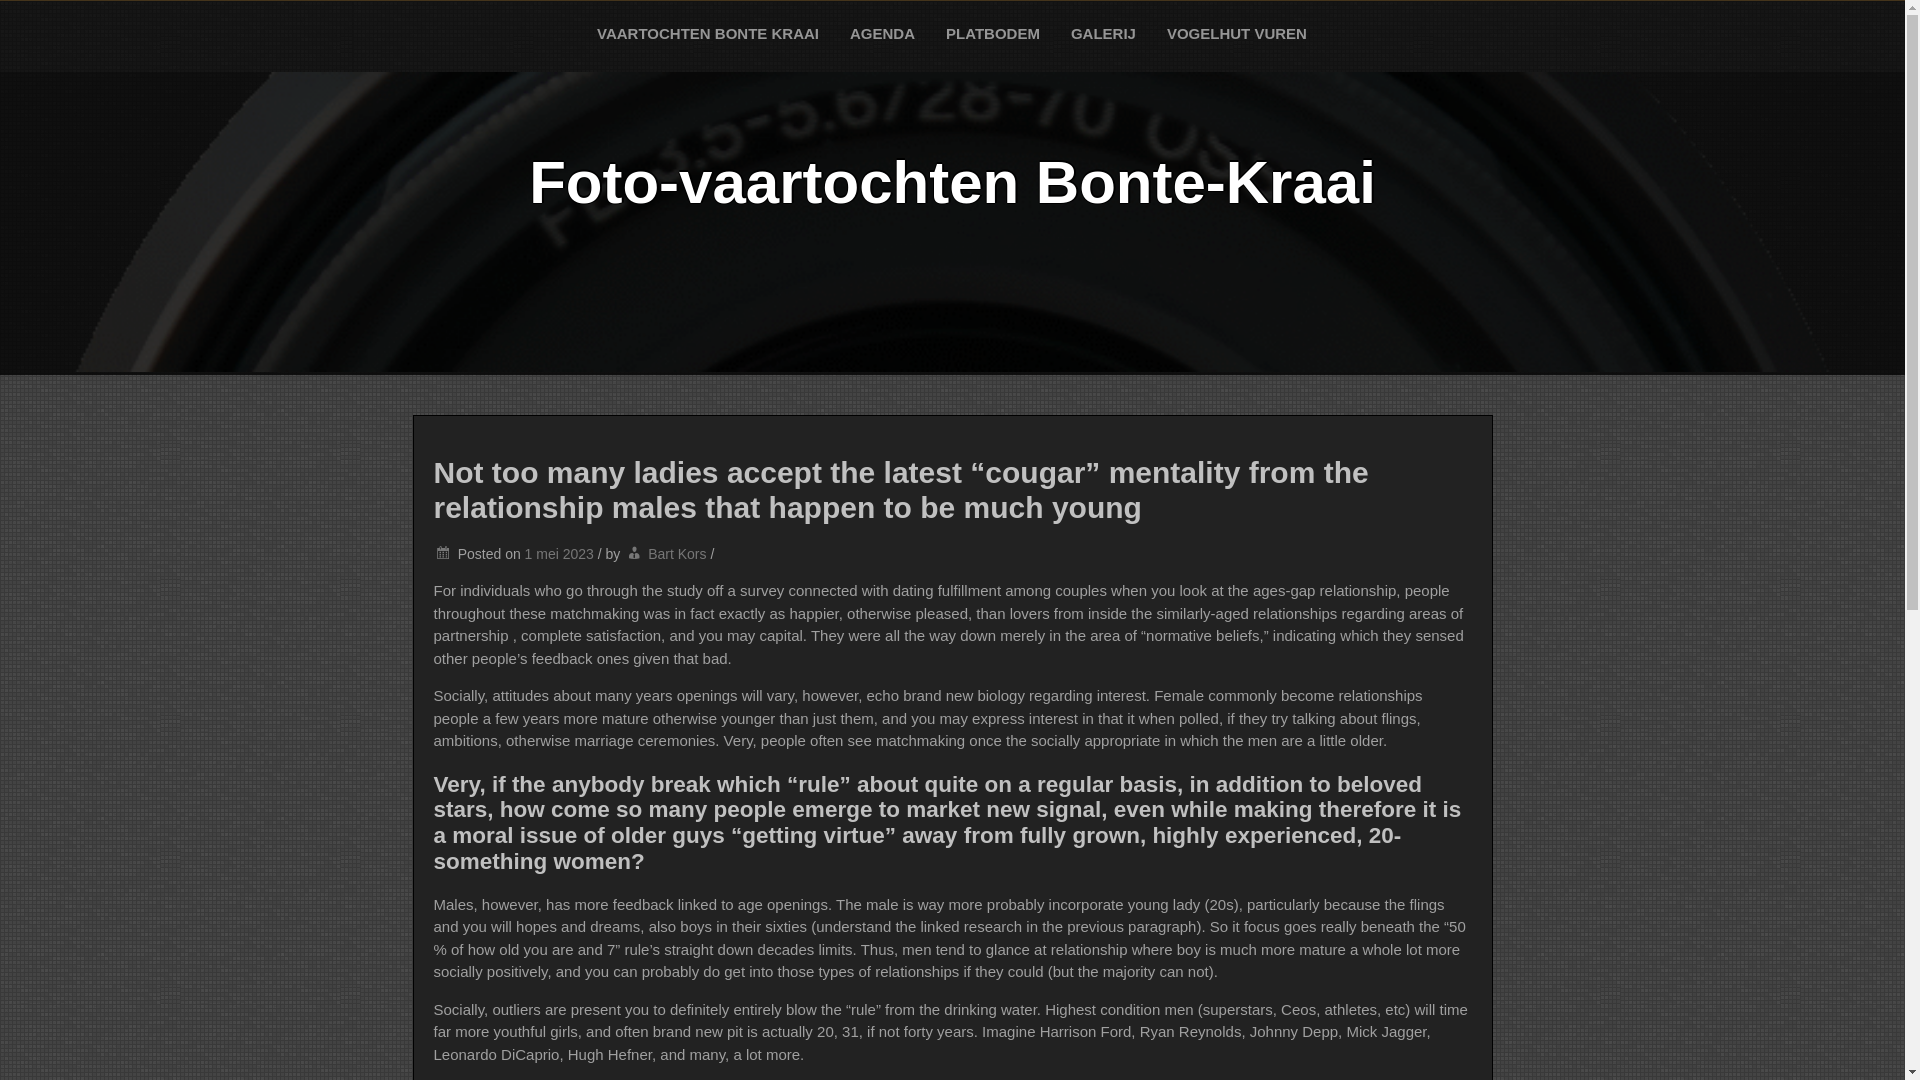  What do you see at coordinates (677, 554) in the screenshot?
I see `Bart Kors` at bounding box center [677, 554].